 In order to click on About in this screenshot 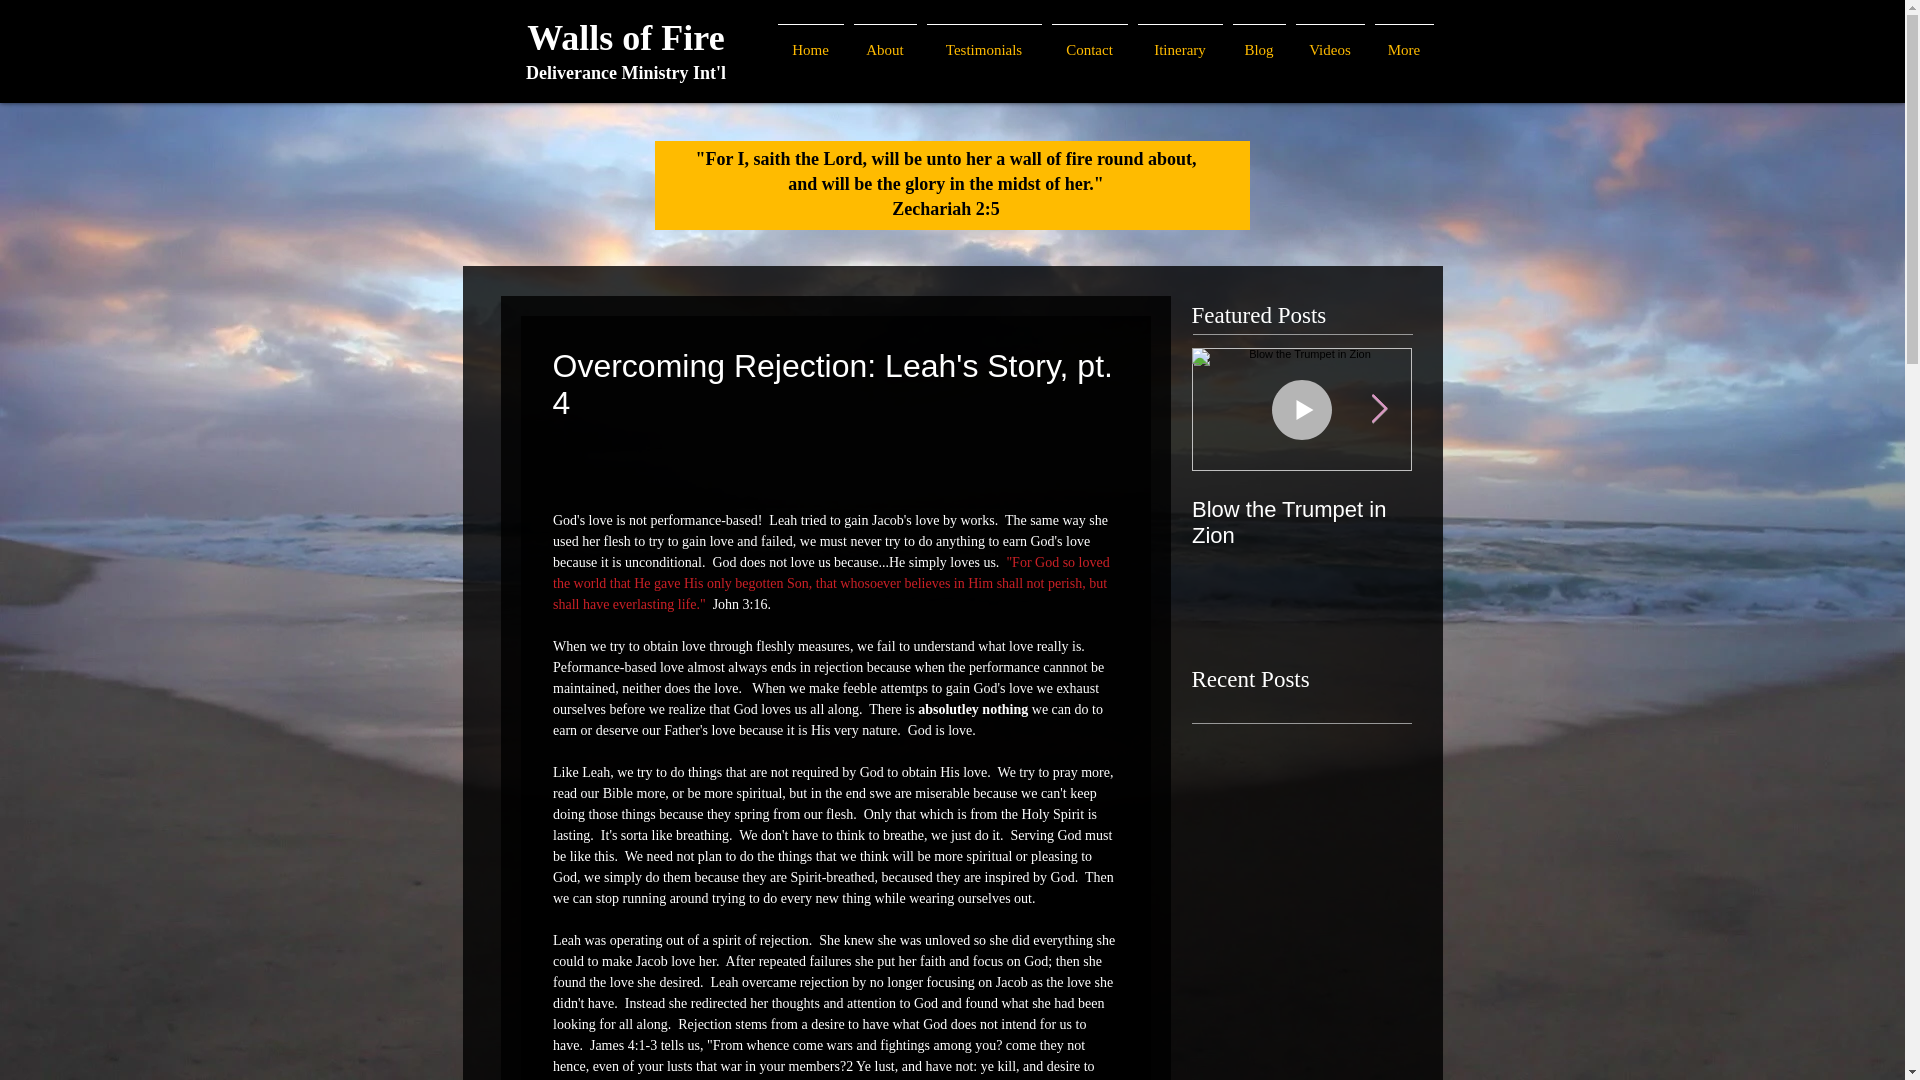, I will do `click(884, 41)`.